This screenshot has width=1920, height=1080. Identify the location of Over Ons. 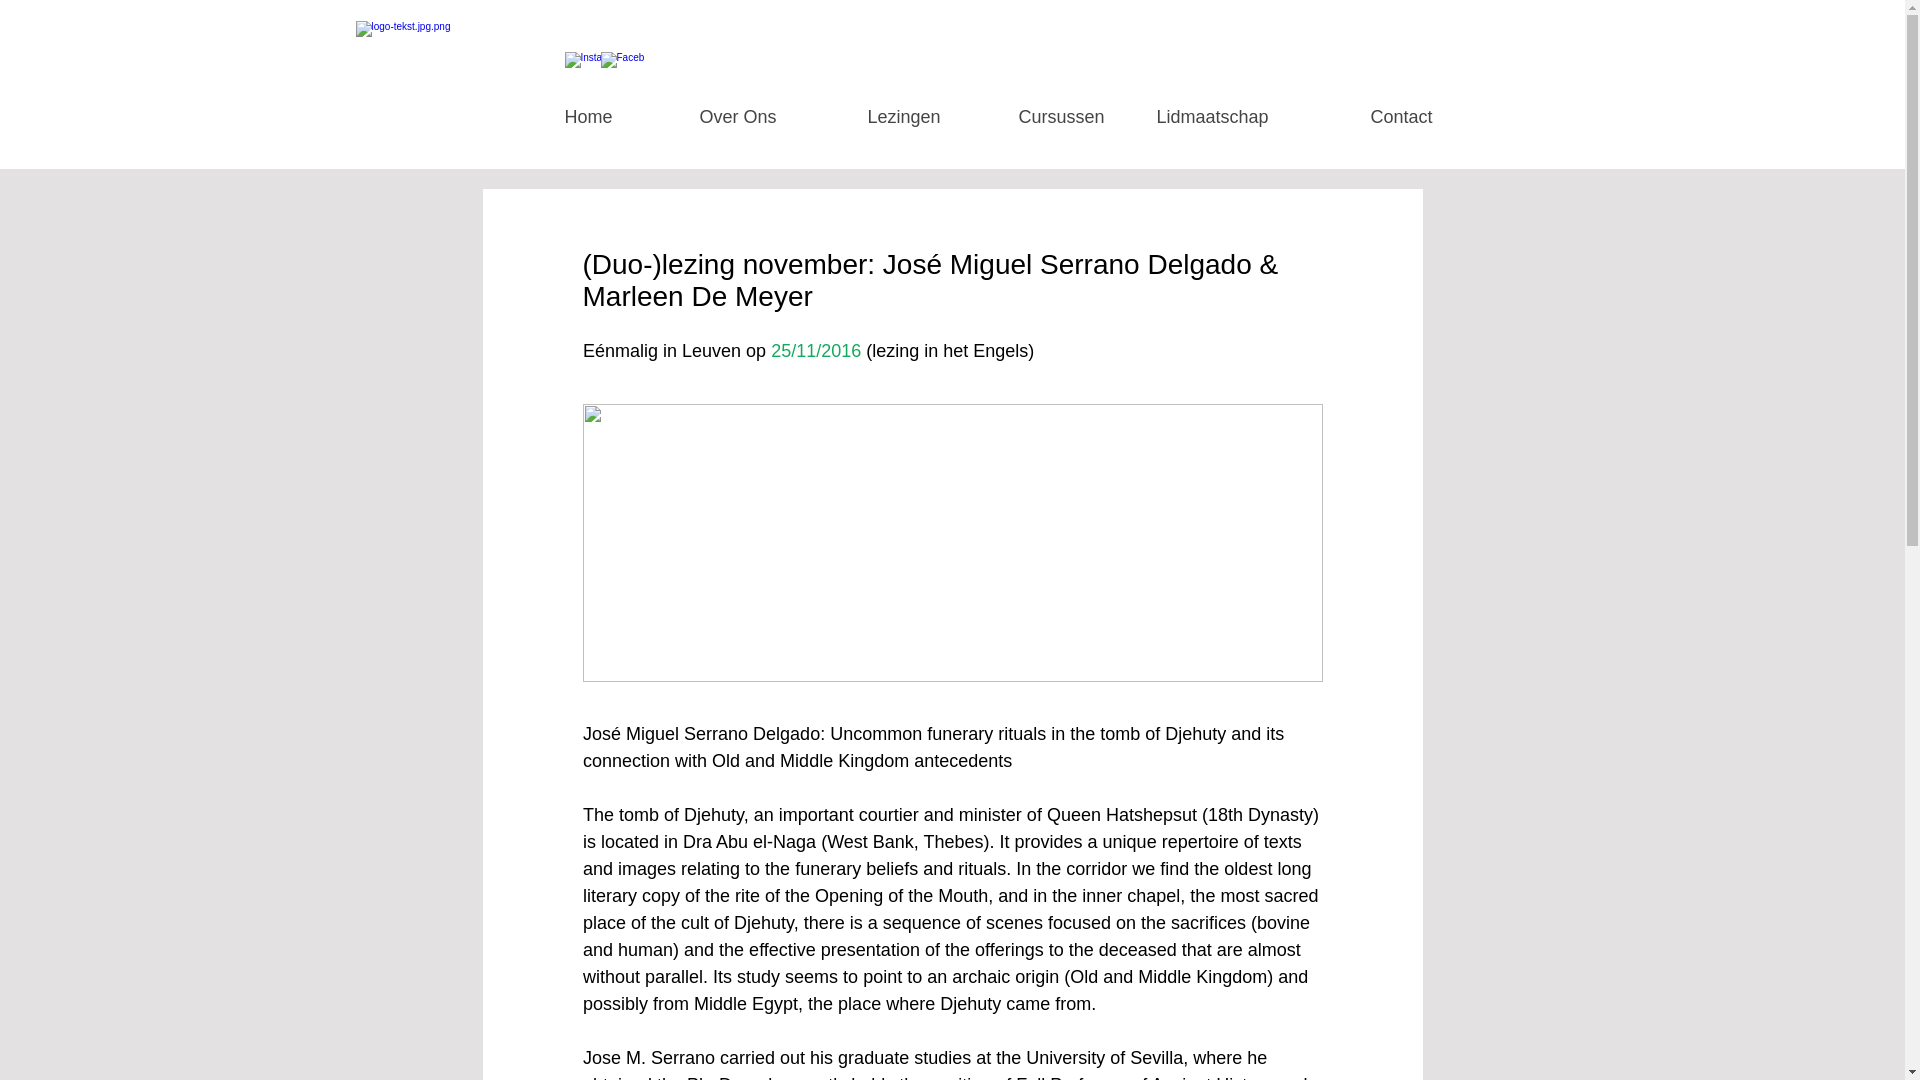
(709, 118).